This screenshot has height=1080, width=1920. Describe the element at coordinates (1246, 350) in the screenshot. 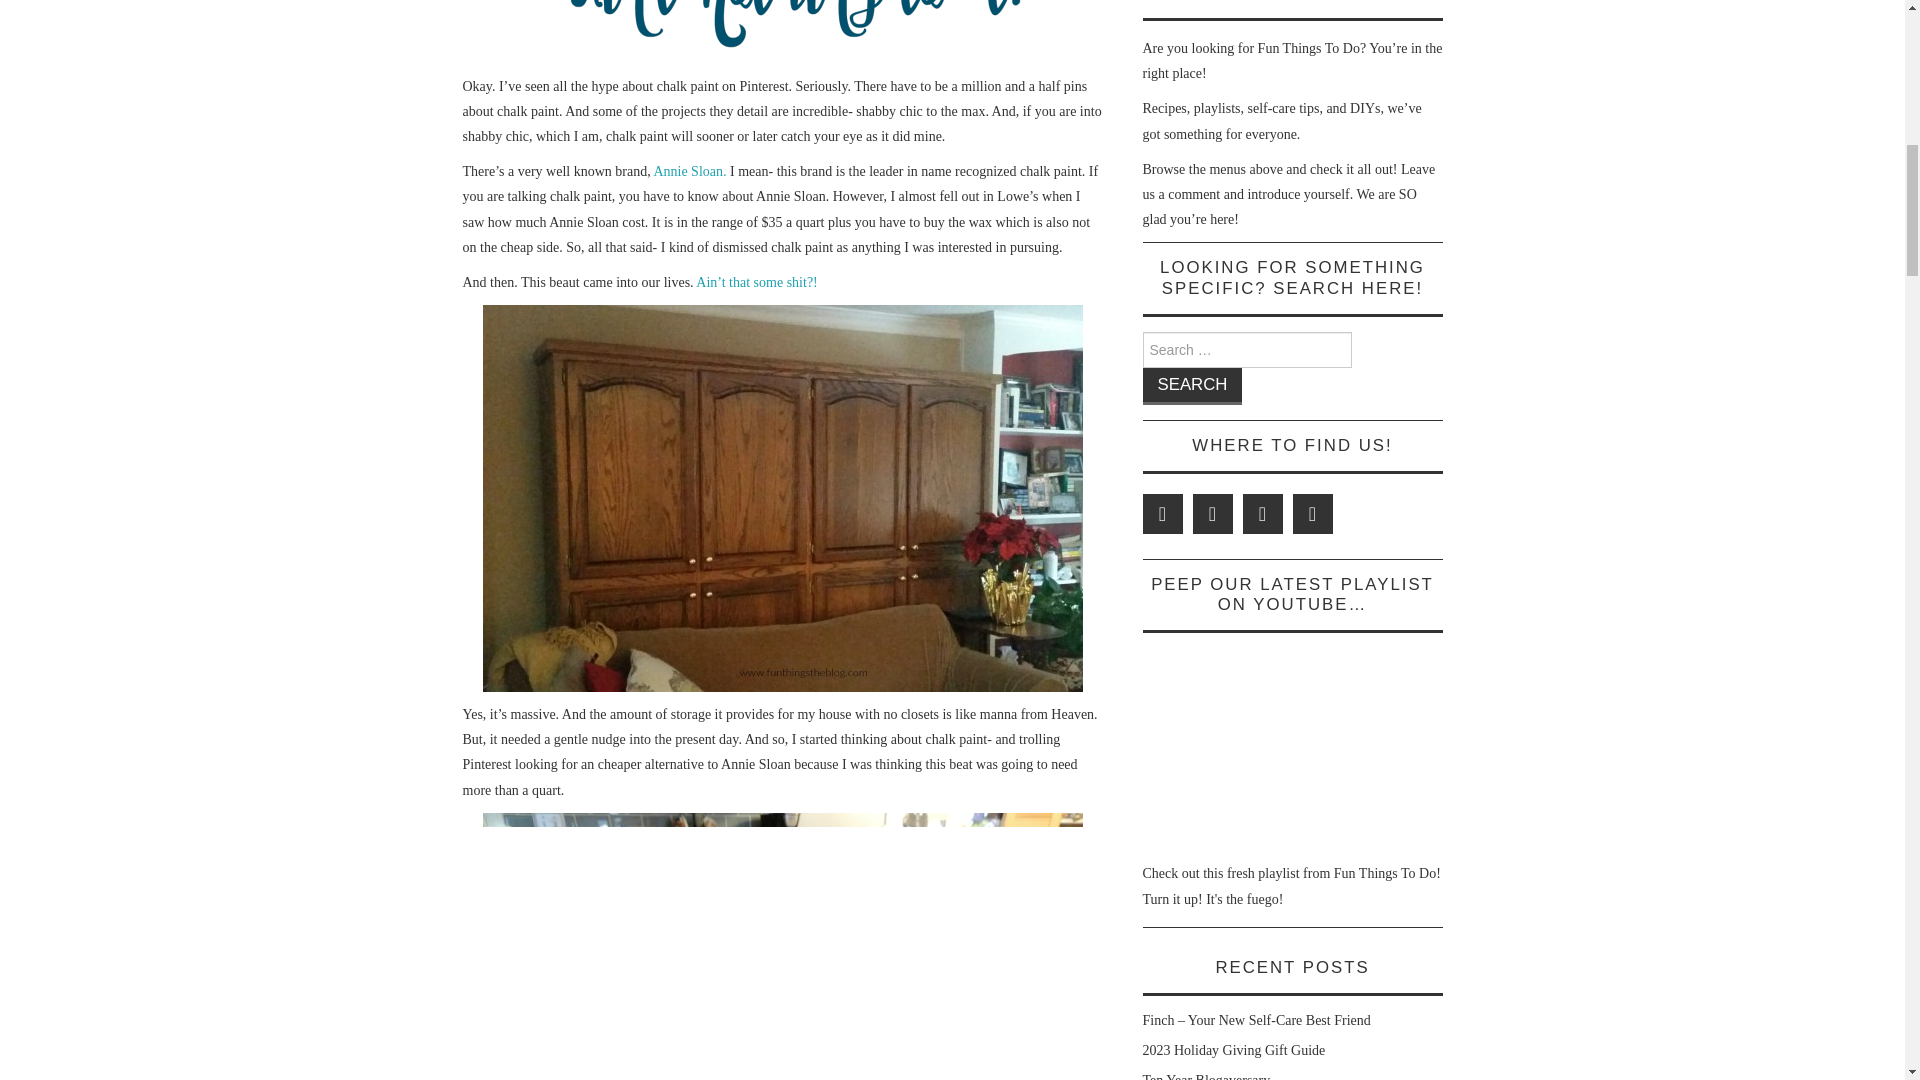

I see `Search for:` at that location.